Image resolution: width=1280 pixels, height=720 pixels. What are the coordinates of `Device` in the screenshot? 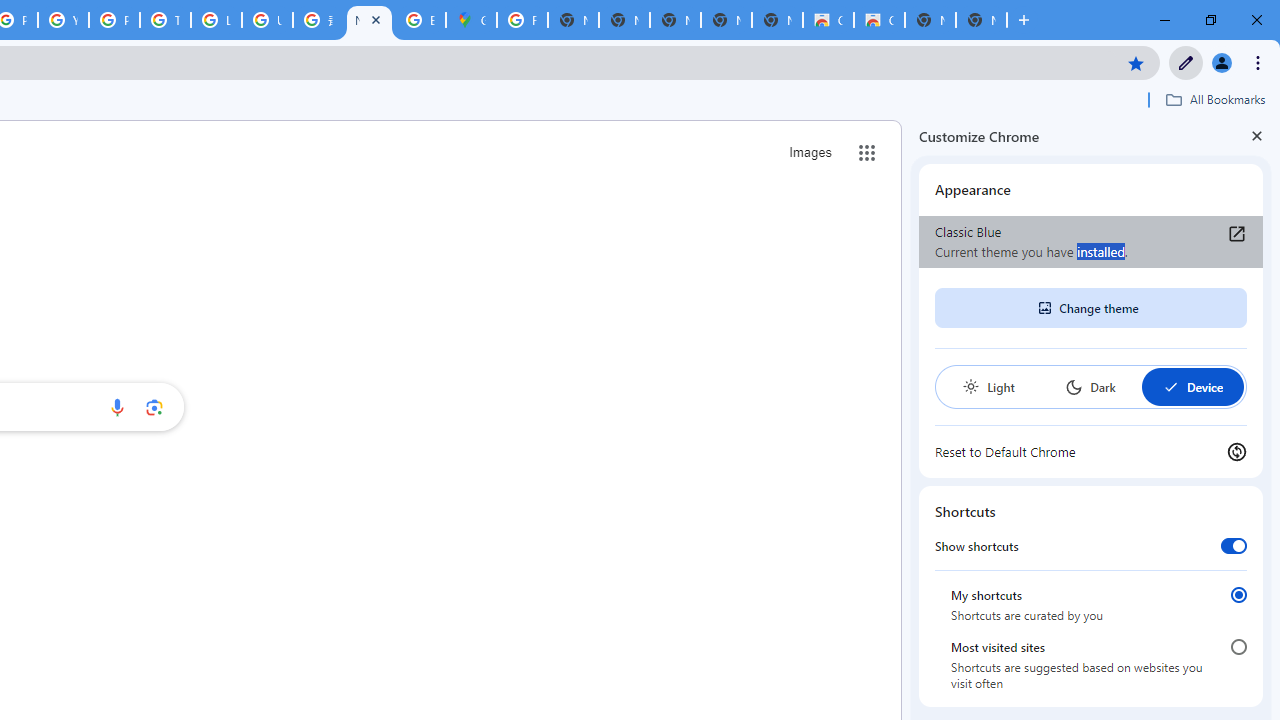 It's located at (1192, 386).